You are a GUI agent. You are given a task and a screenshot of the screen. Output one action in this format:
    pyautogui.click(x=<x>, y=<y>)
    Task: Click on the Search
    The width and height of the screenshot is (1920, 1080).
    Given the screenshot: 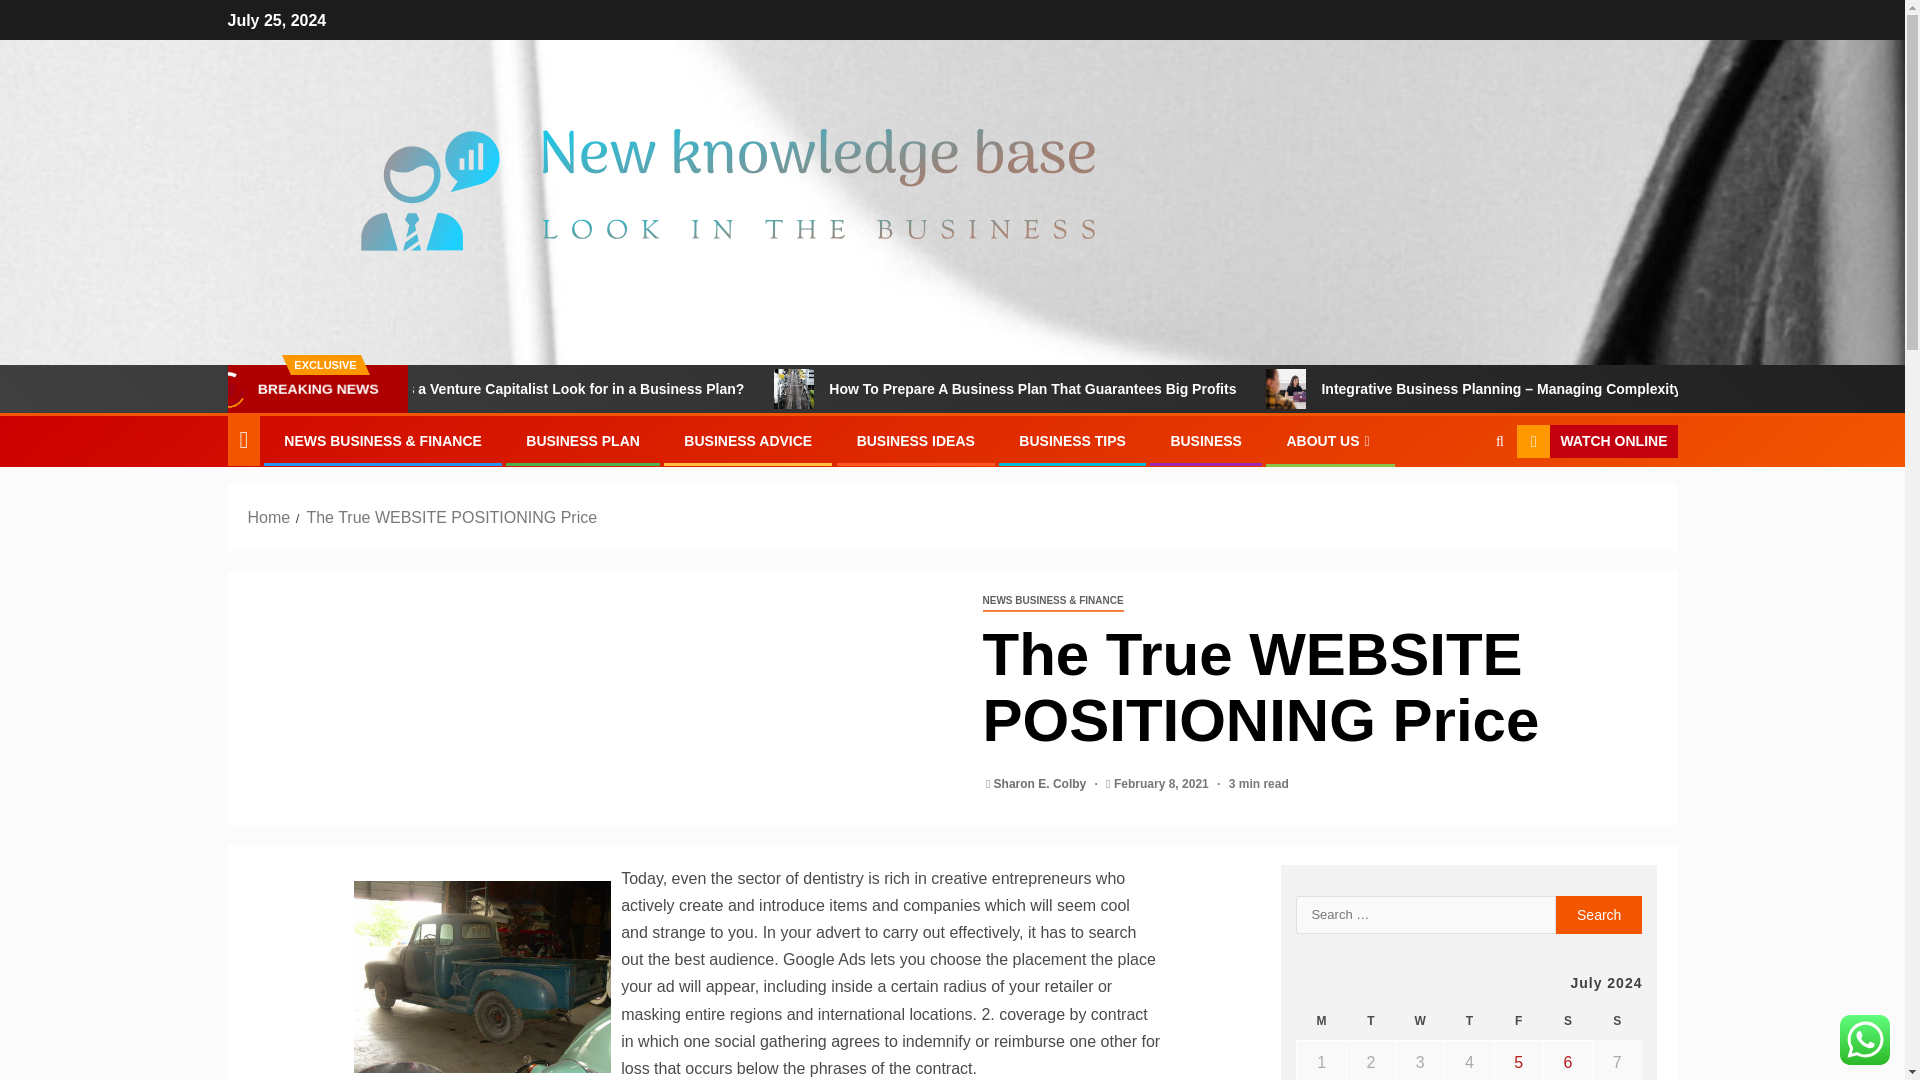 What is the action you would take?
    pyautogui.click(x=1460, y=502)
    